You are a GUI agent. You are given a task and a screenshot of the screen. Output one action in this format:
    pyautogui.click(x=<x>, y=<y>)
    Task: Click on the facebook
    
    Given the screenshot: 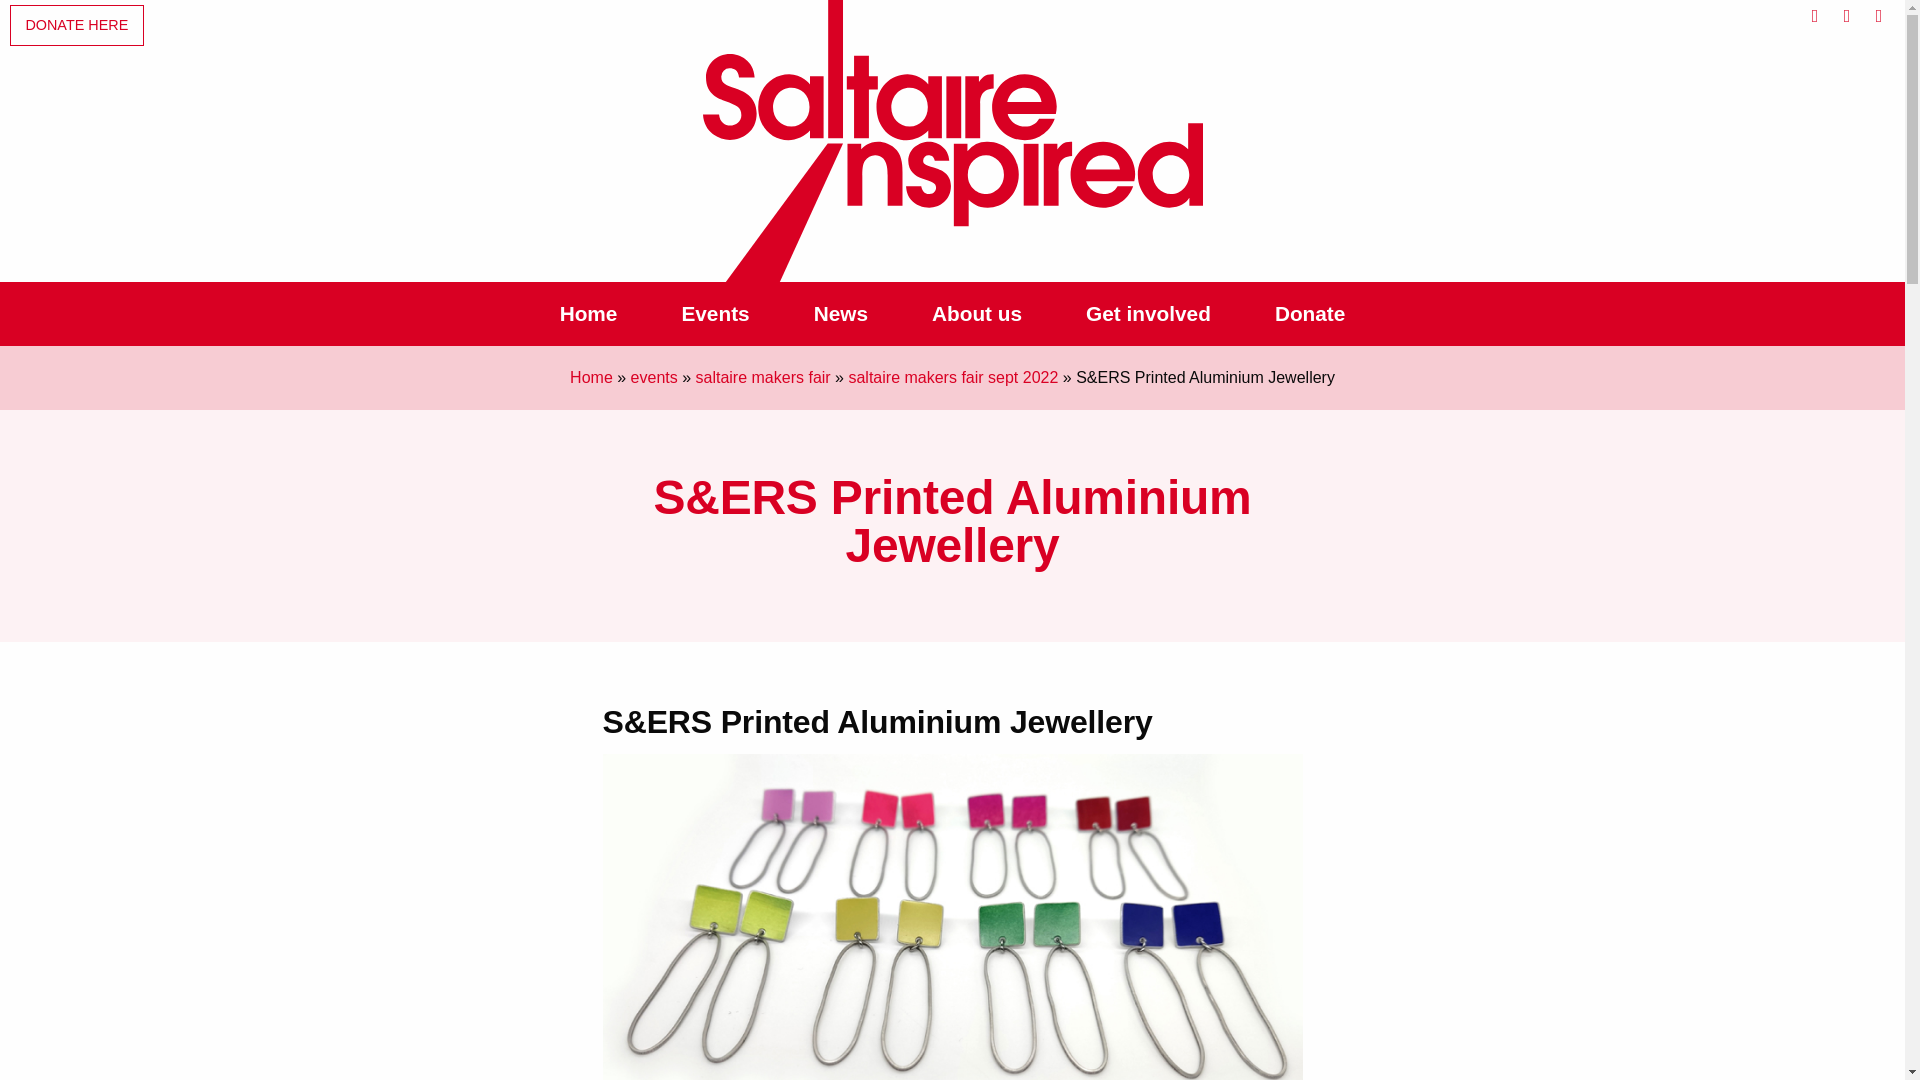 What is the action you would take?
    pyautogui.click(x=1814, y=16)
    